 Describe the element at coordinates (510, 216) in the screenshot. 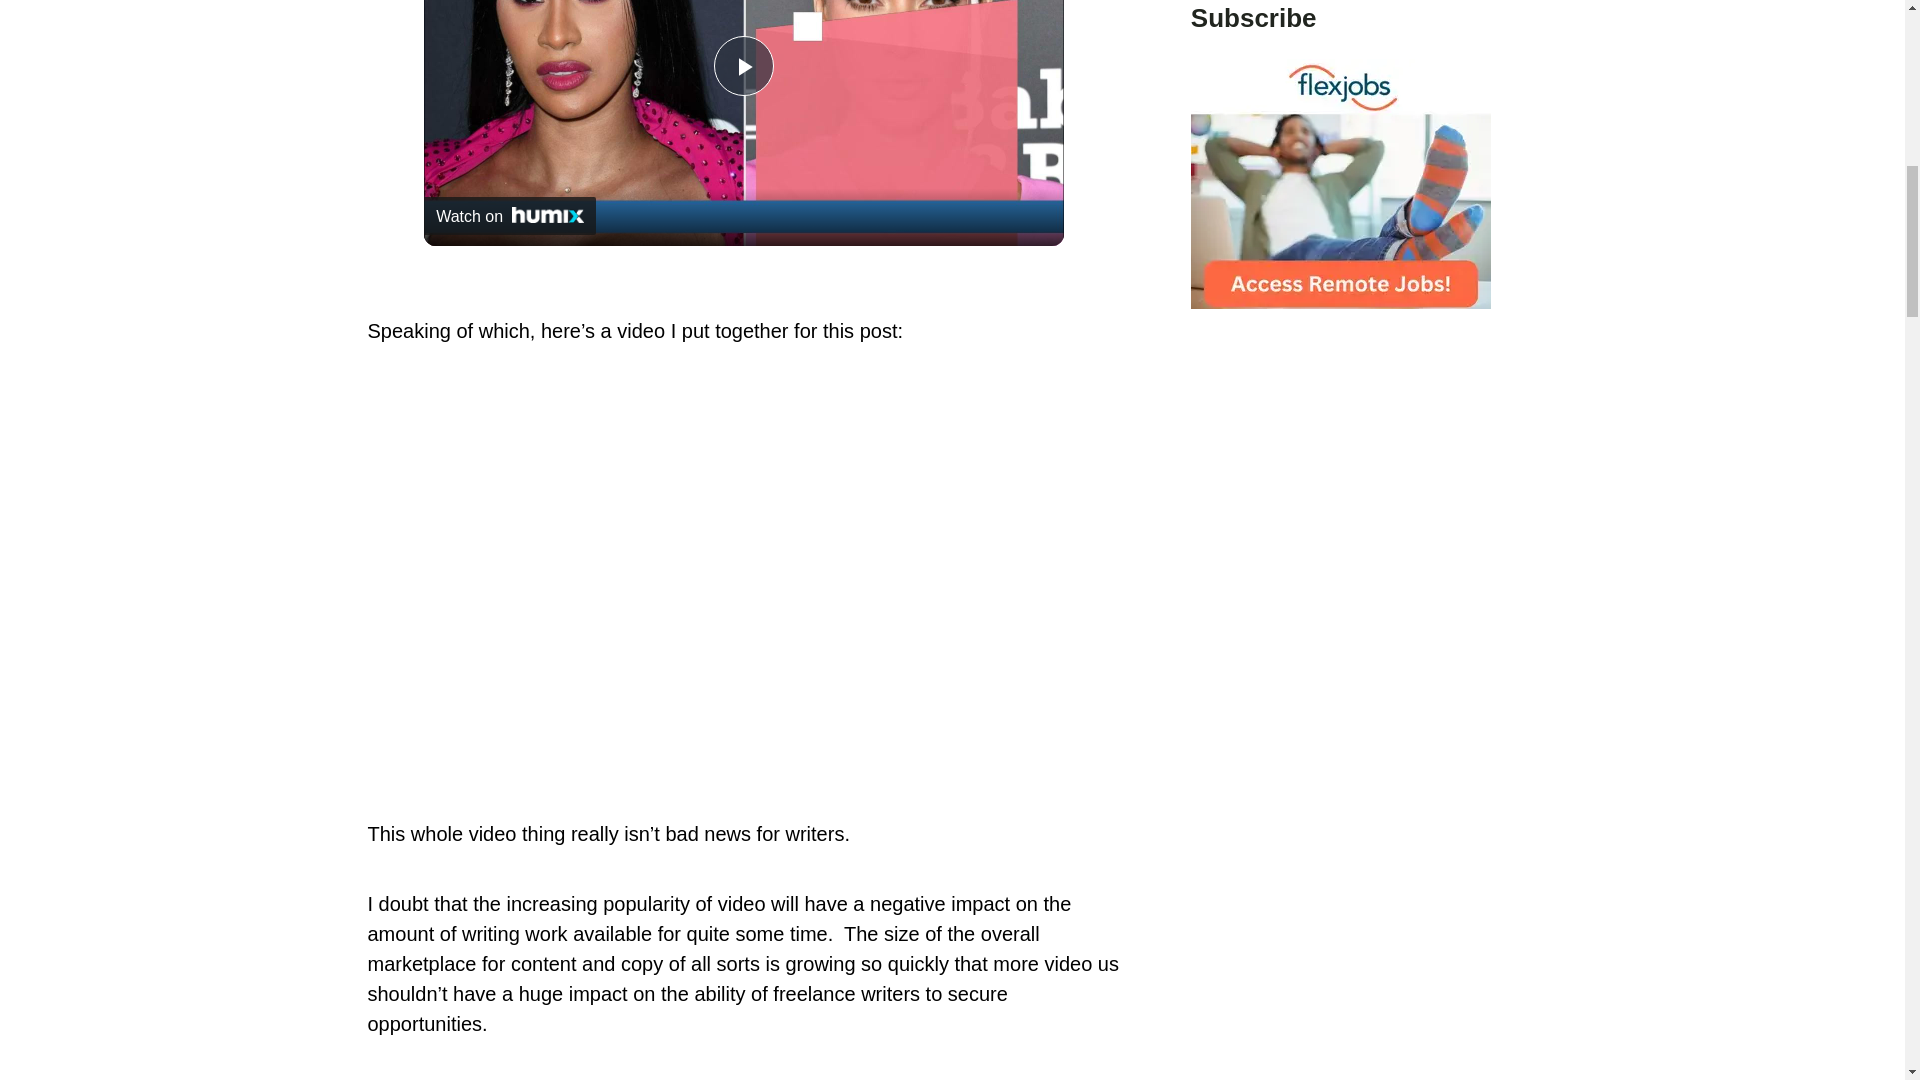

I see `Watch on` at that location.